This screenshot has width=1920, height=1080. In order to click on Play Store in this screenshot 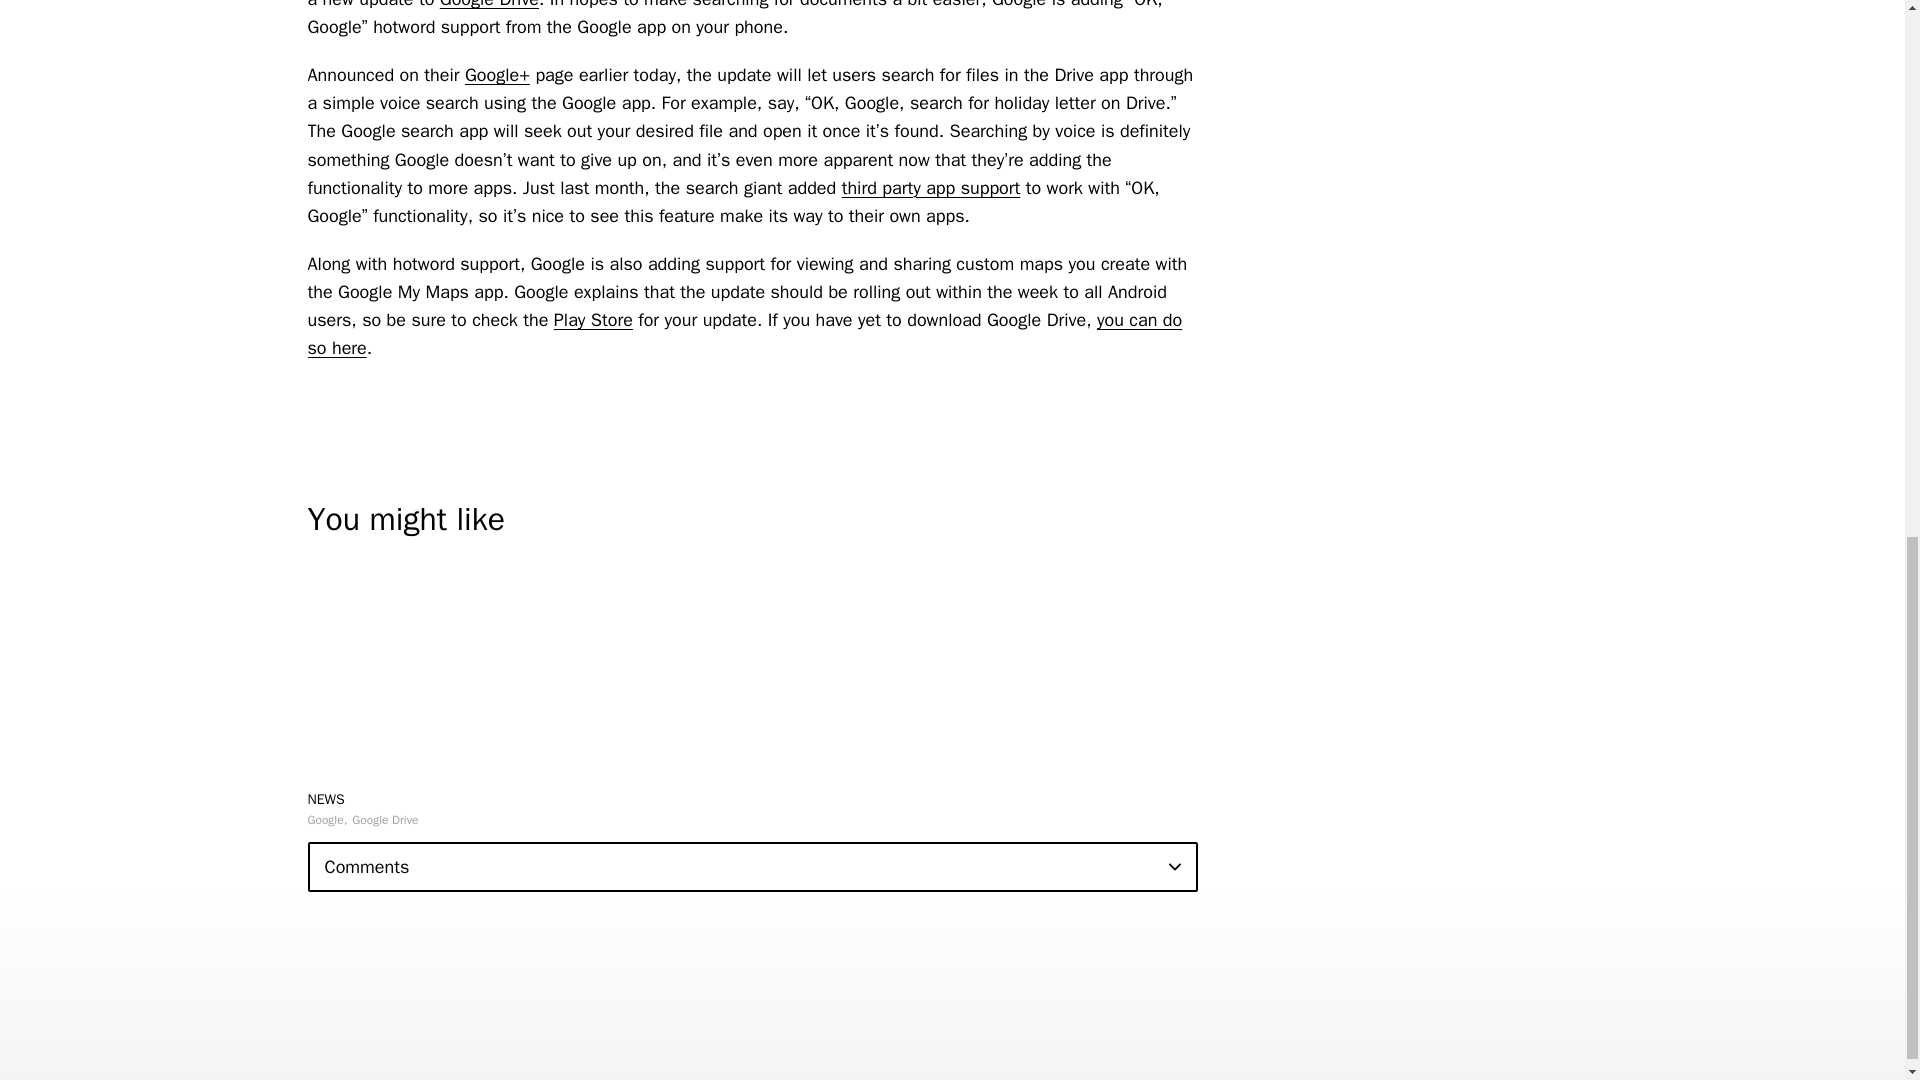, I will do `click(594, 319)`.